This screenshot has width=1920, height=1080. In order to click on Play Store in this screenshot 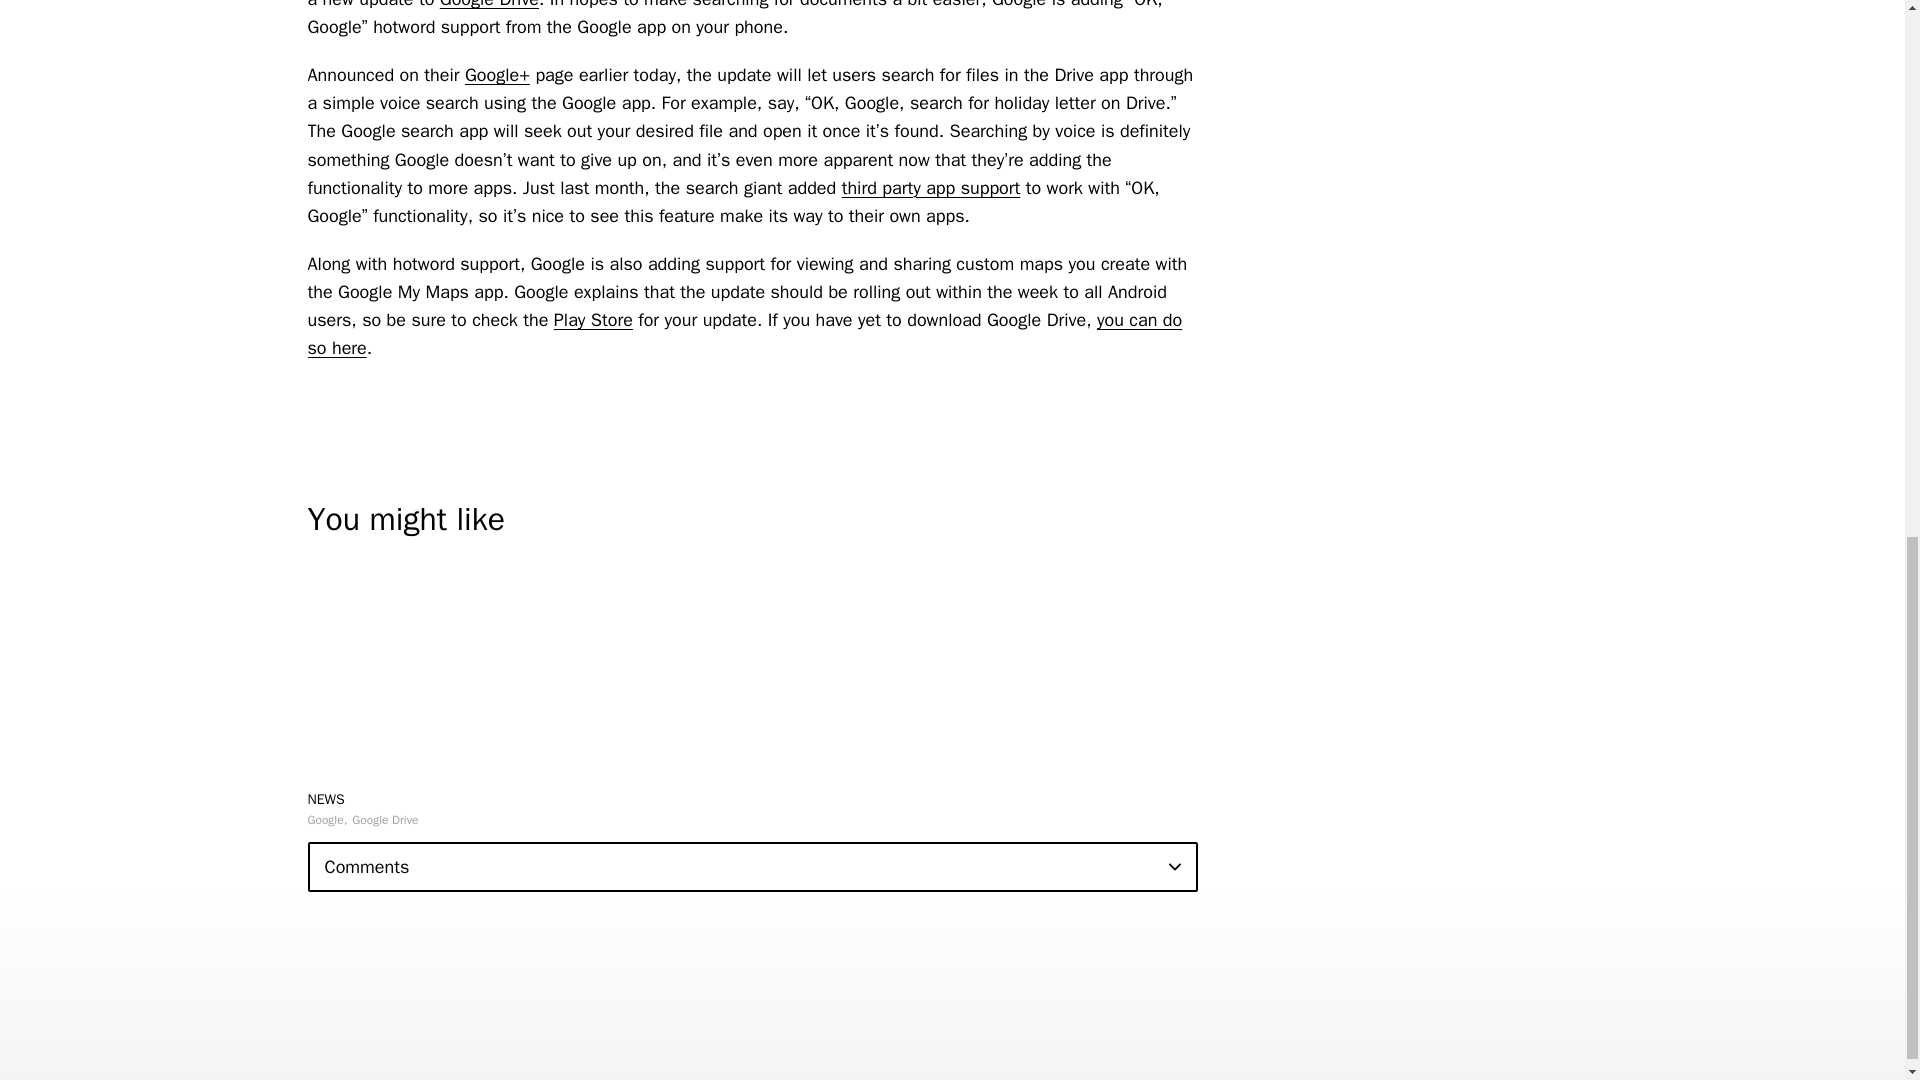, I will do `click(594, 319)`.